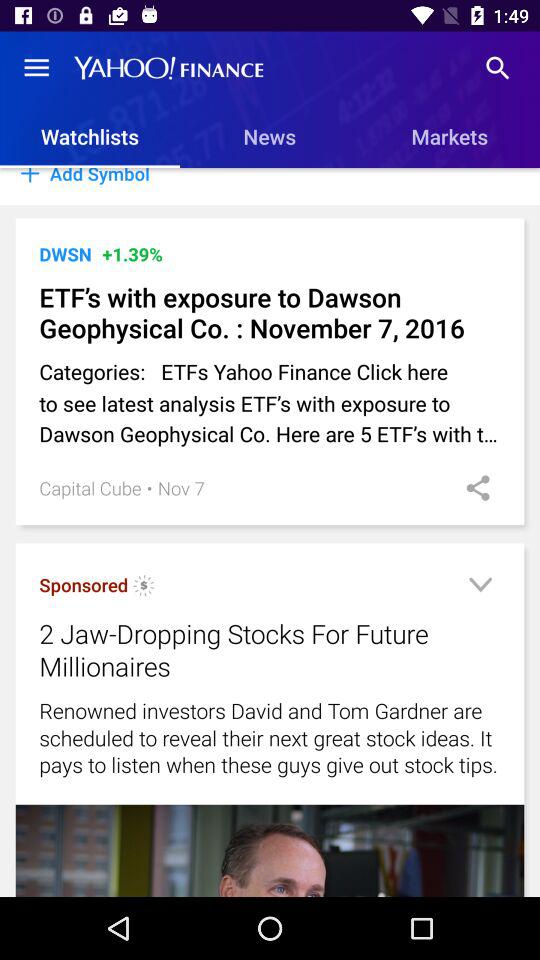  What do you see at coordinates (36, 68) in the screenshot?
I see `press item above the watchlists icon` at bounding box center [36, 68].